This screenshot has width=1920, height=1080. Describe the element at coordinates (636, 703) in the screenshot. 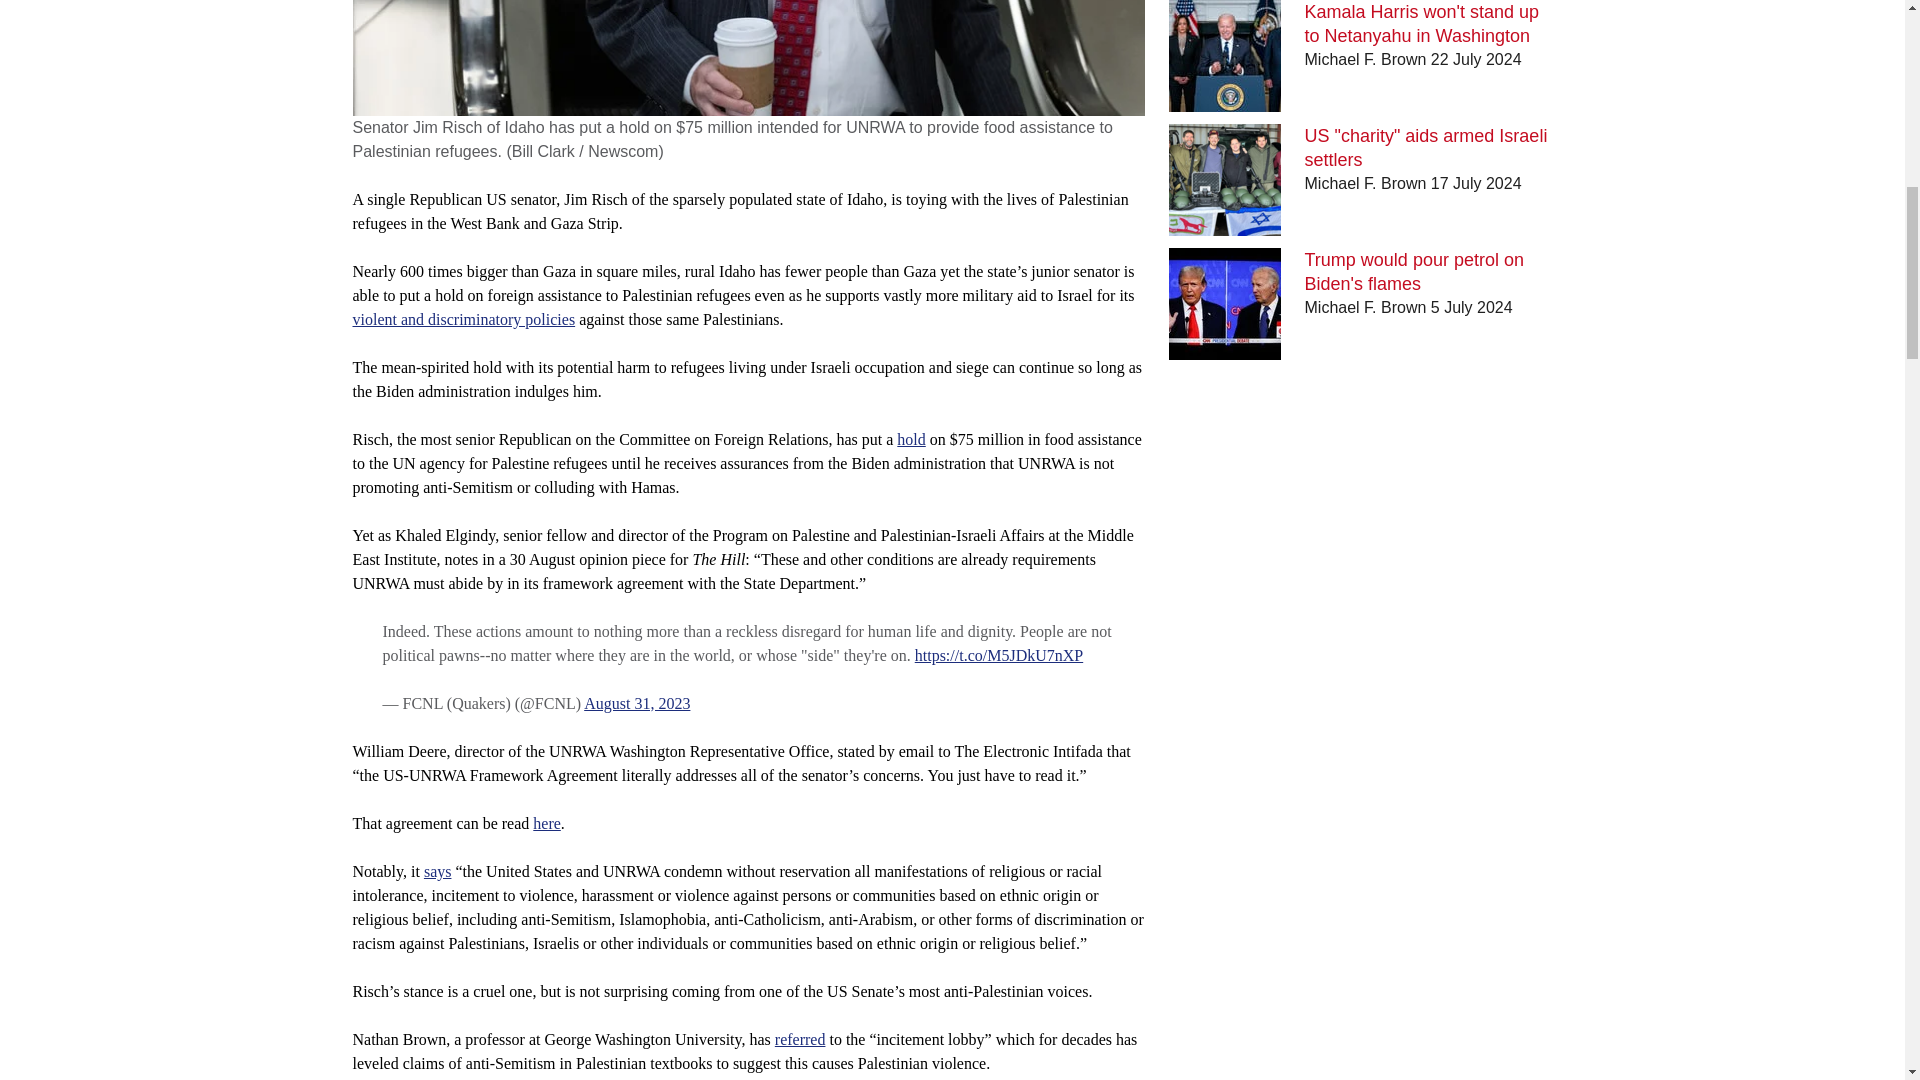

I see `August 31, 2023` at that location.